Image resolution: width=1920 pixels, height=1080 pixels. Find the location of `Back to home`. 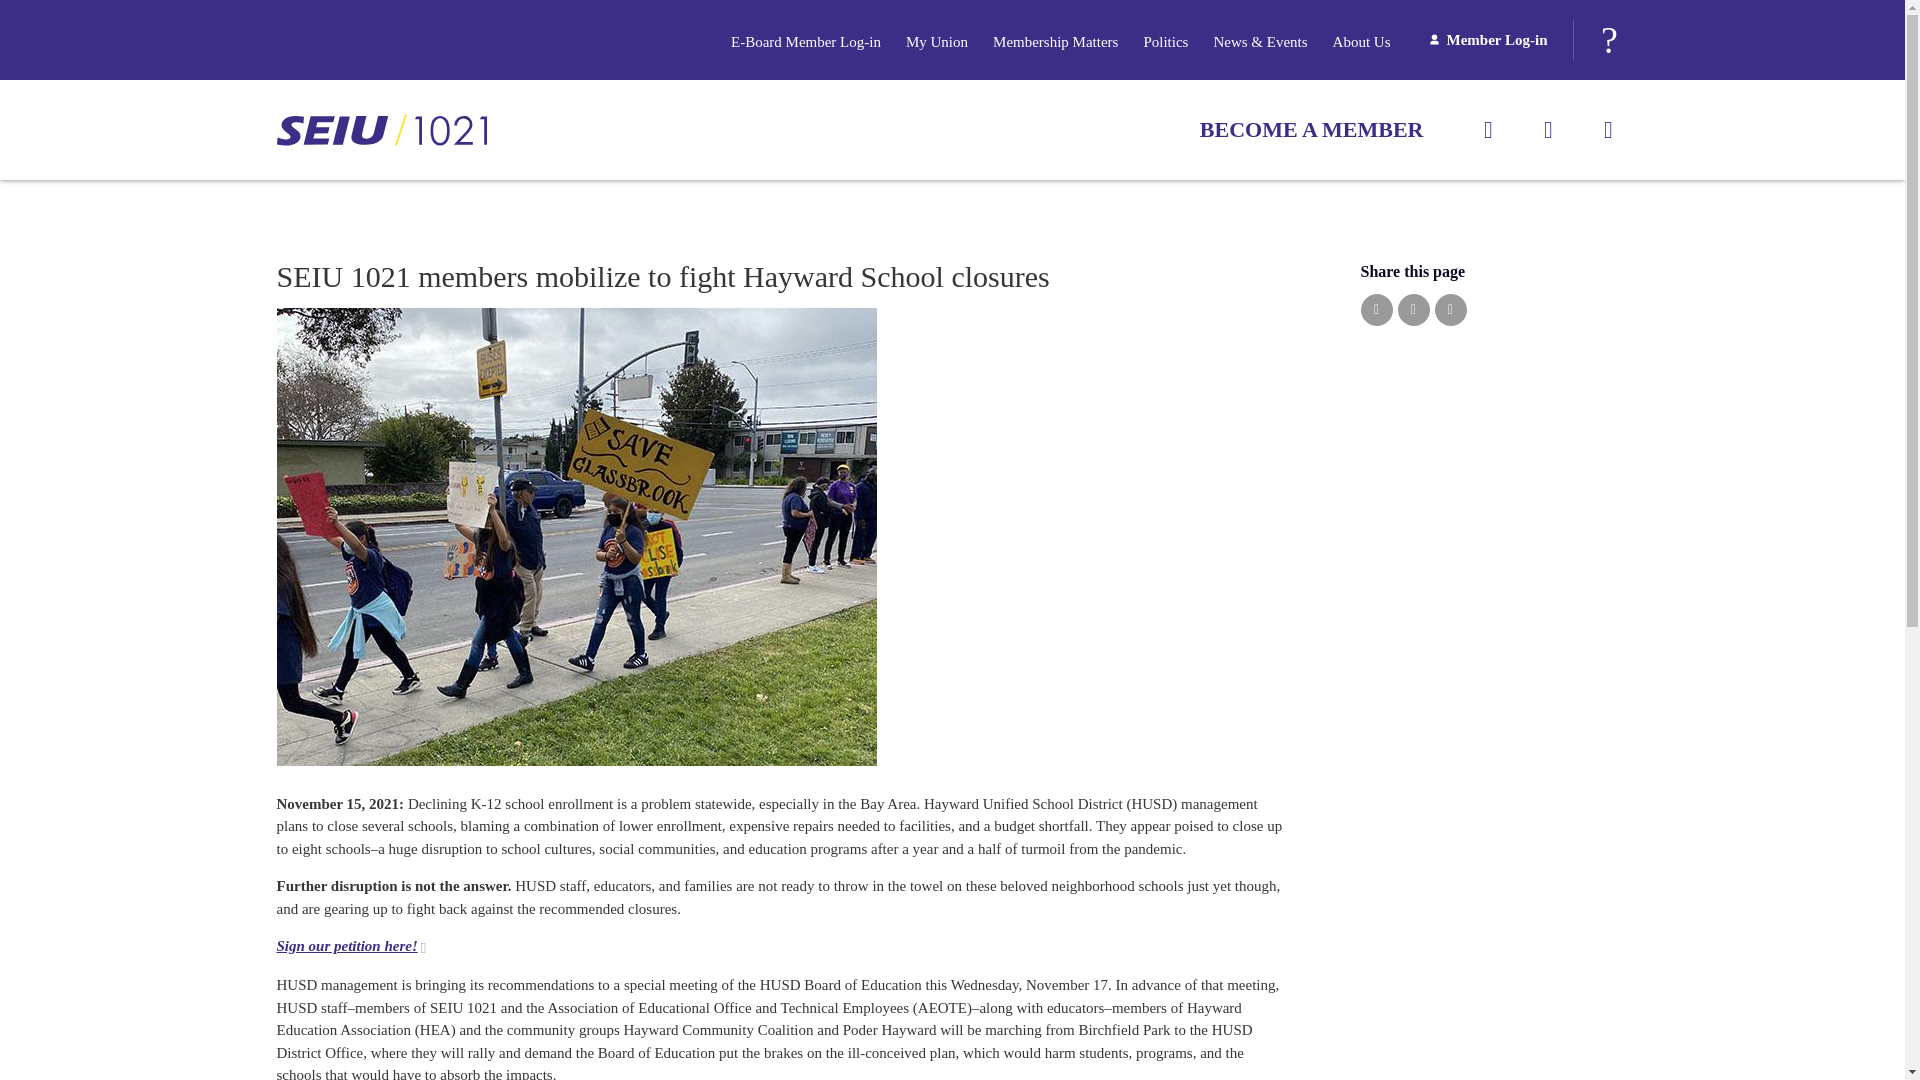

Back to home is located at coordinates (380, 130).